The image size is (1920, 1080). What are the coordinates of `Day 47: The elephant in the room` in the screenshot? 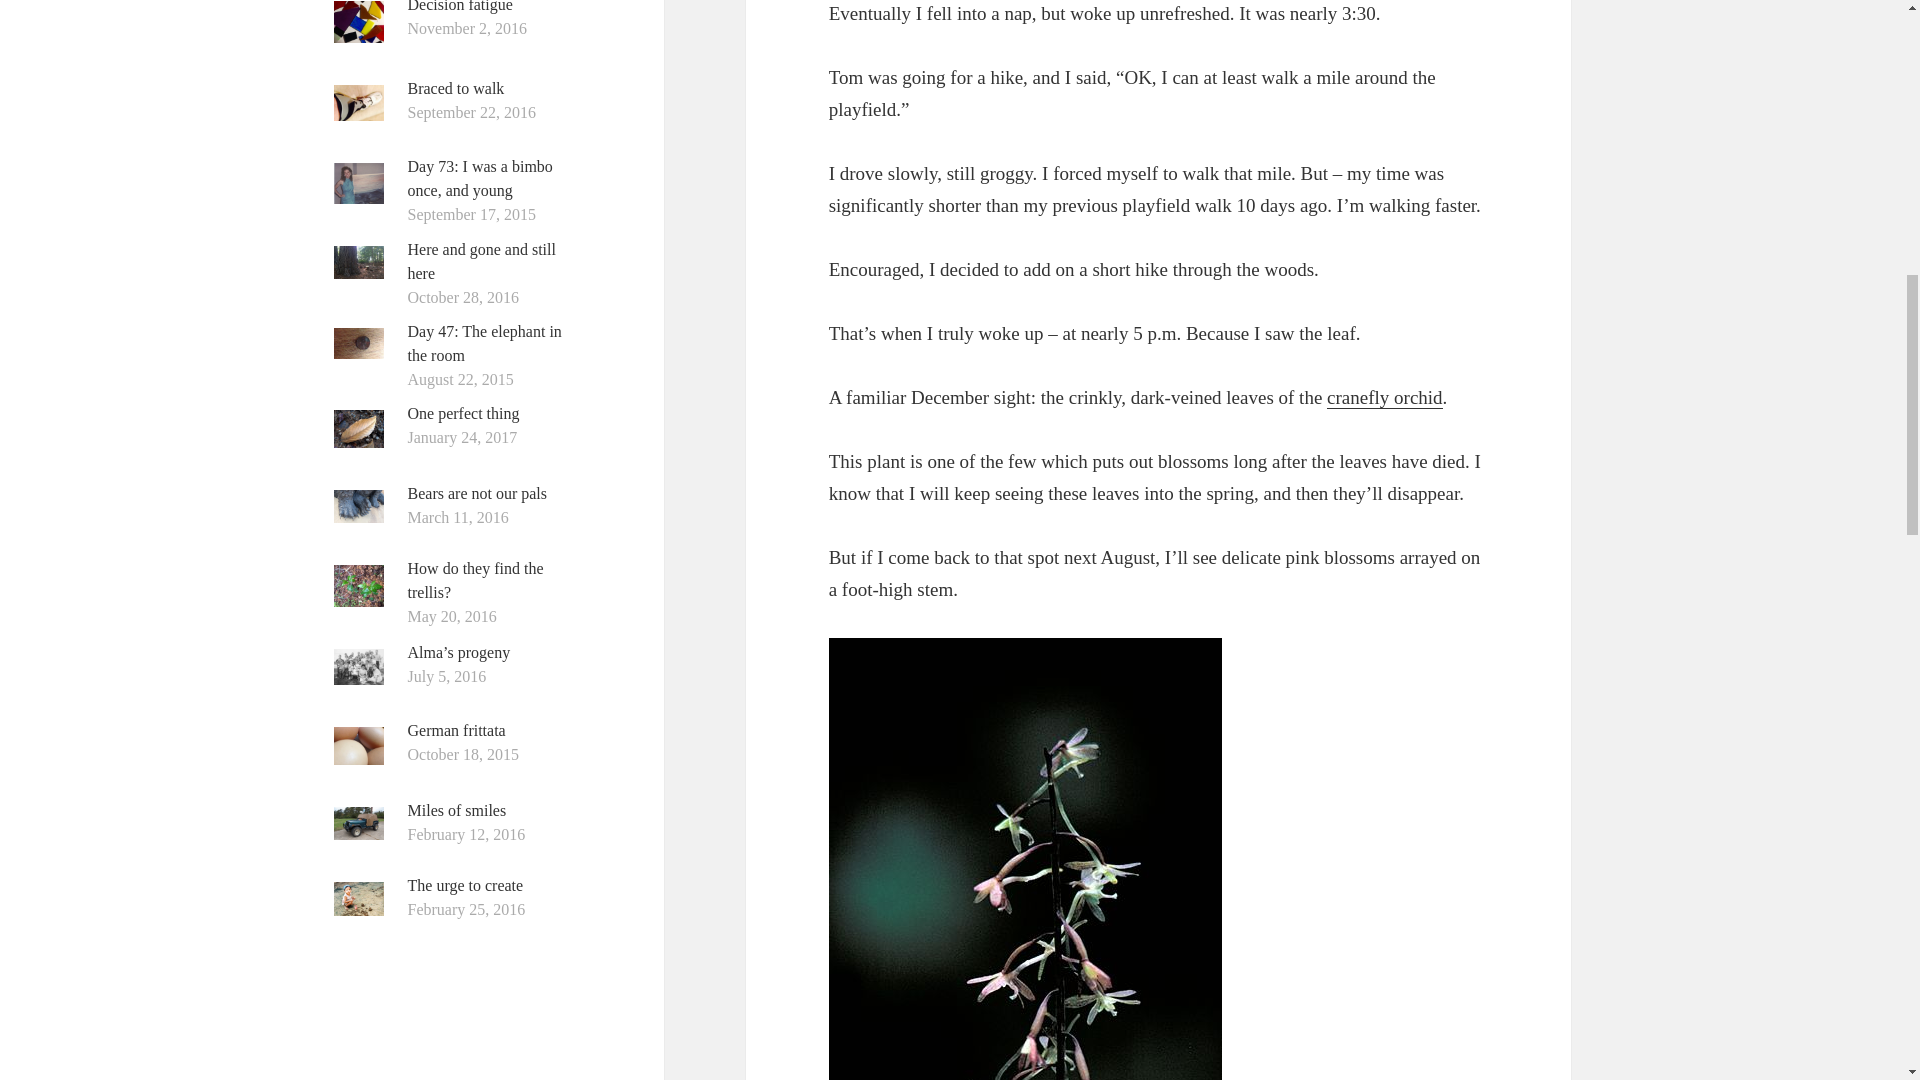 It's located at (484, 342).